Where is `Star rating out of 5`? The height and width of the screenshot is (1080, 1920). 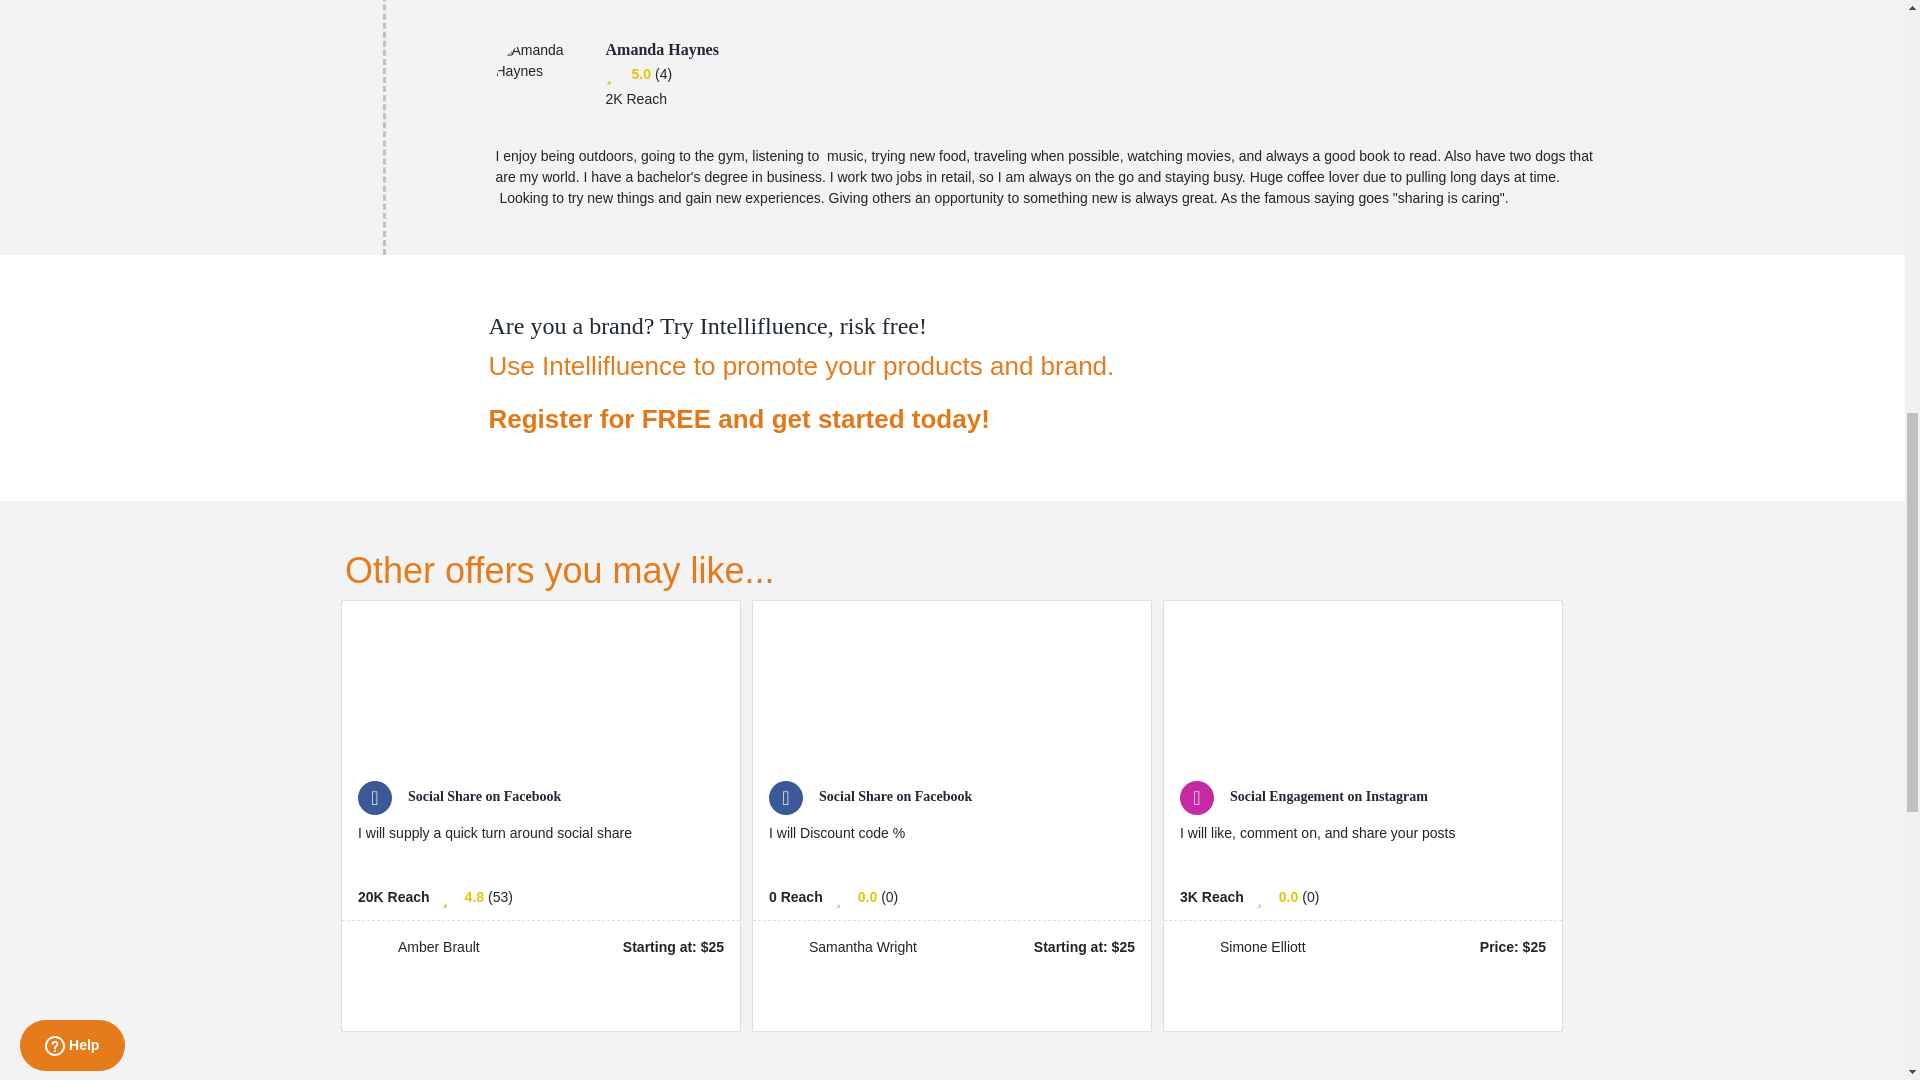
Star rating out of 5 is located at coordinates (1288, 897).